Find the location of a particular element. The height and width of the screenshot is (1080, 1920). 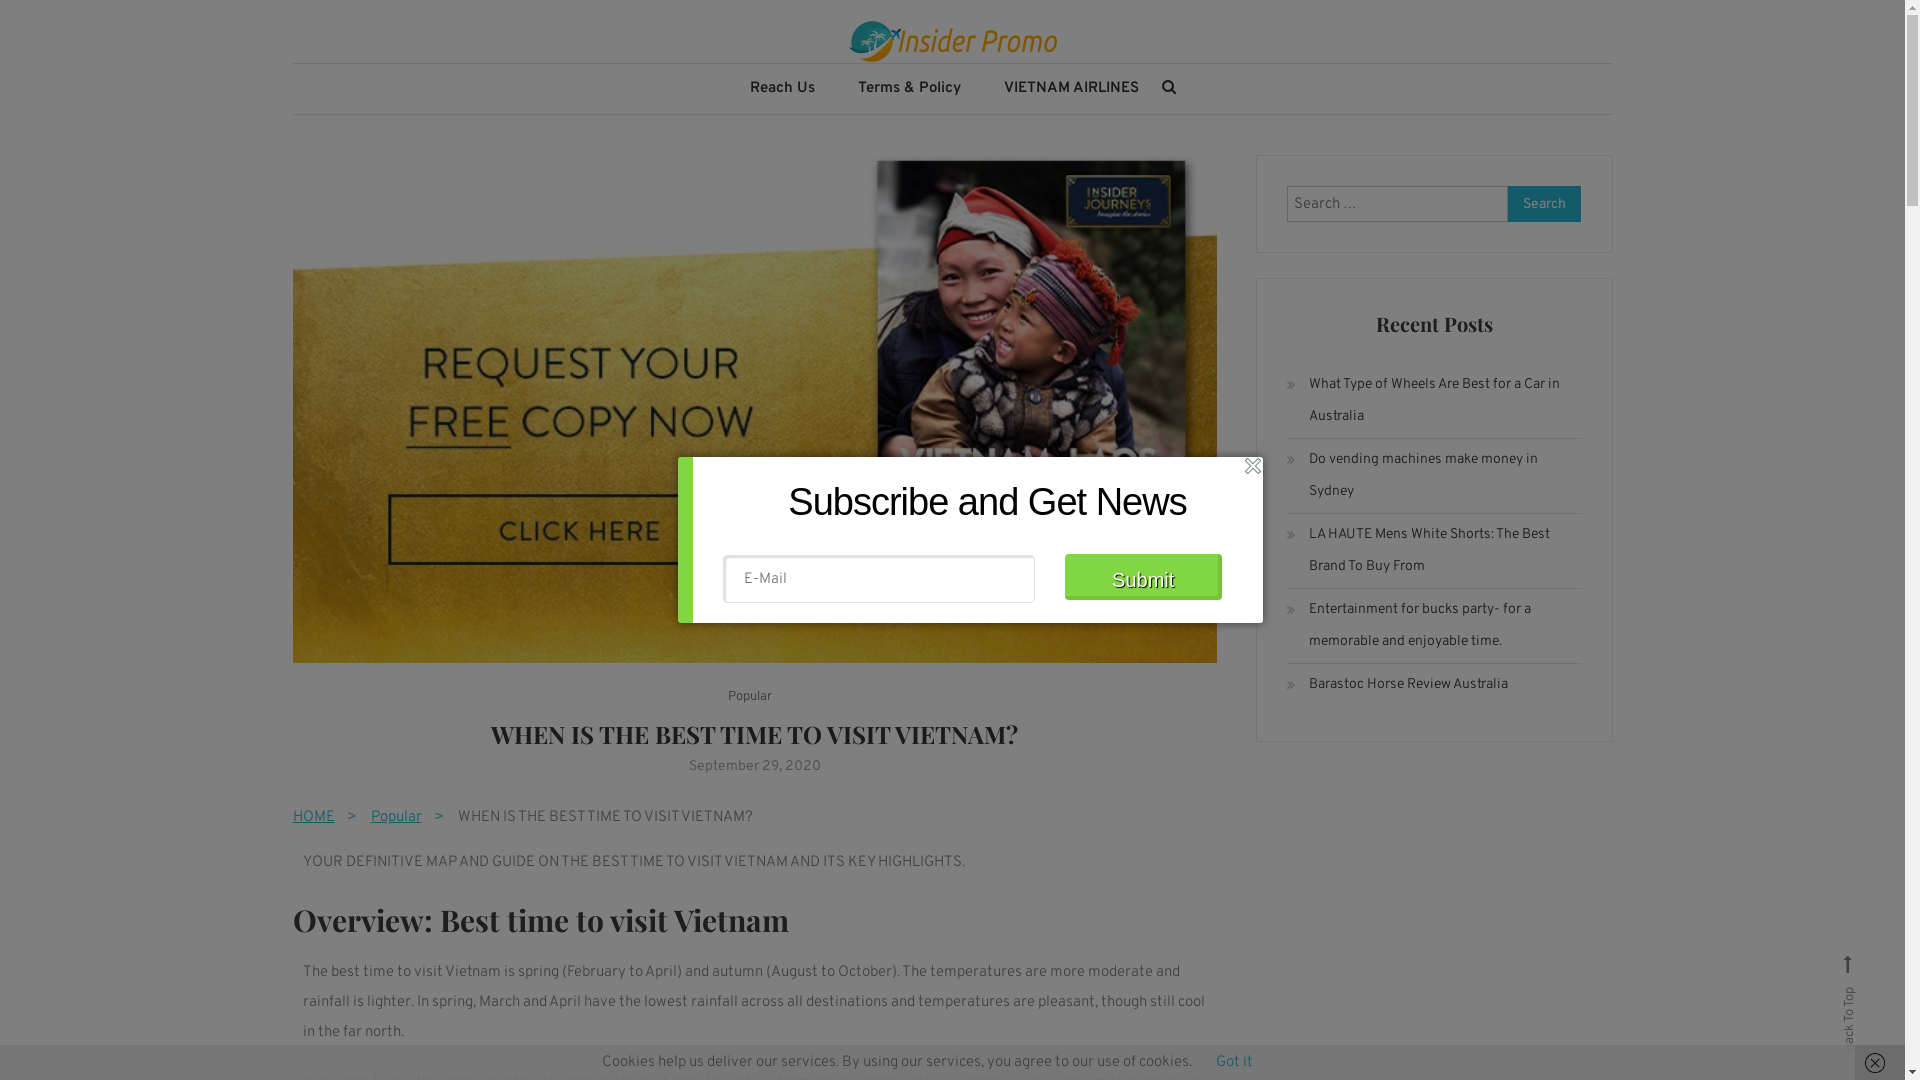

VIETNAM AIRLINES is located at coordinates (1071, 89).